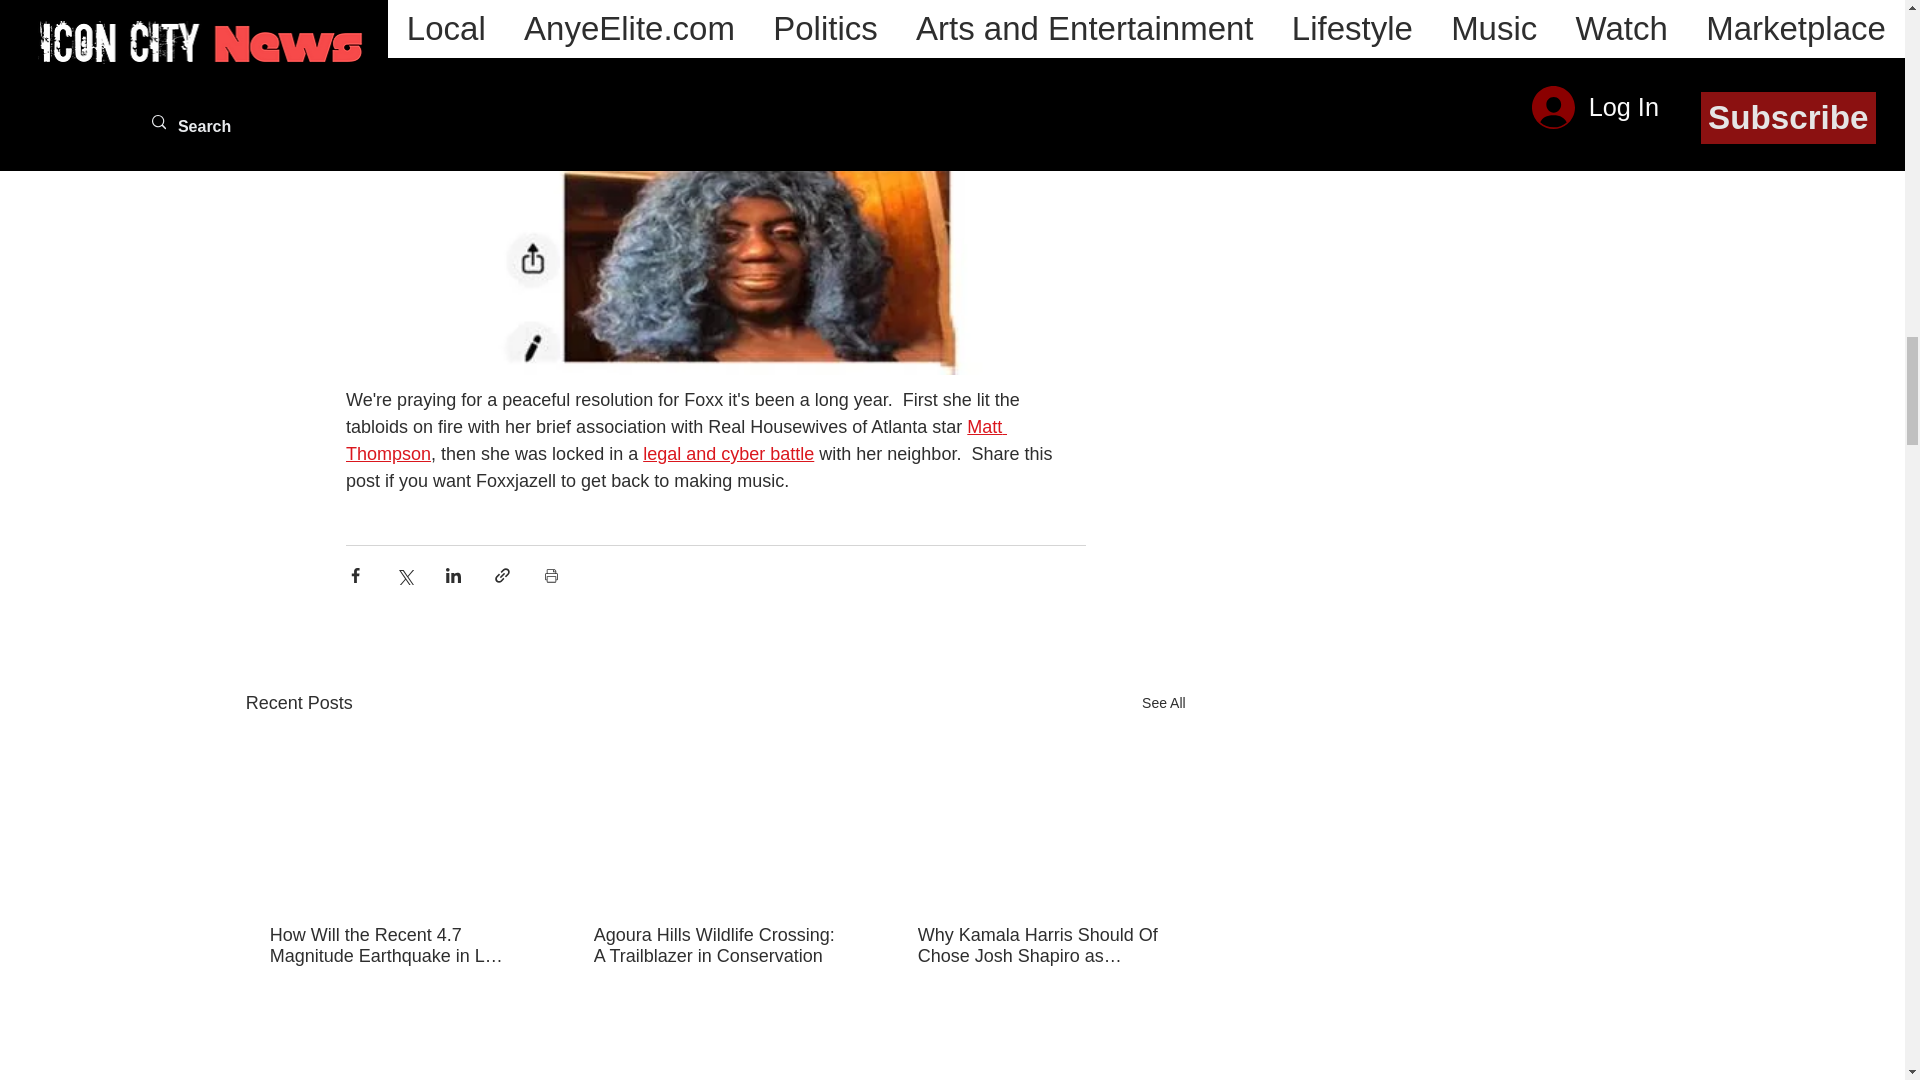 This screenshot has width=1920, height=1080. Describe the element at coordinates (728, 454) in the screenshot. I see `legal and cyber battle` at that location.